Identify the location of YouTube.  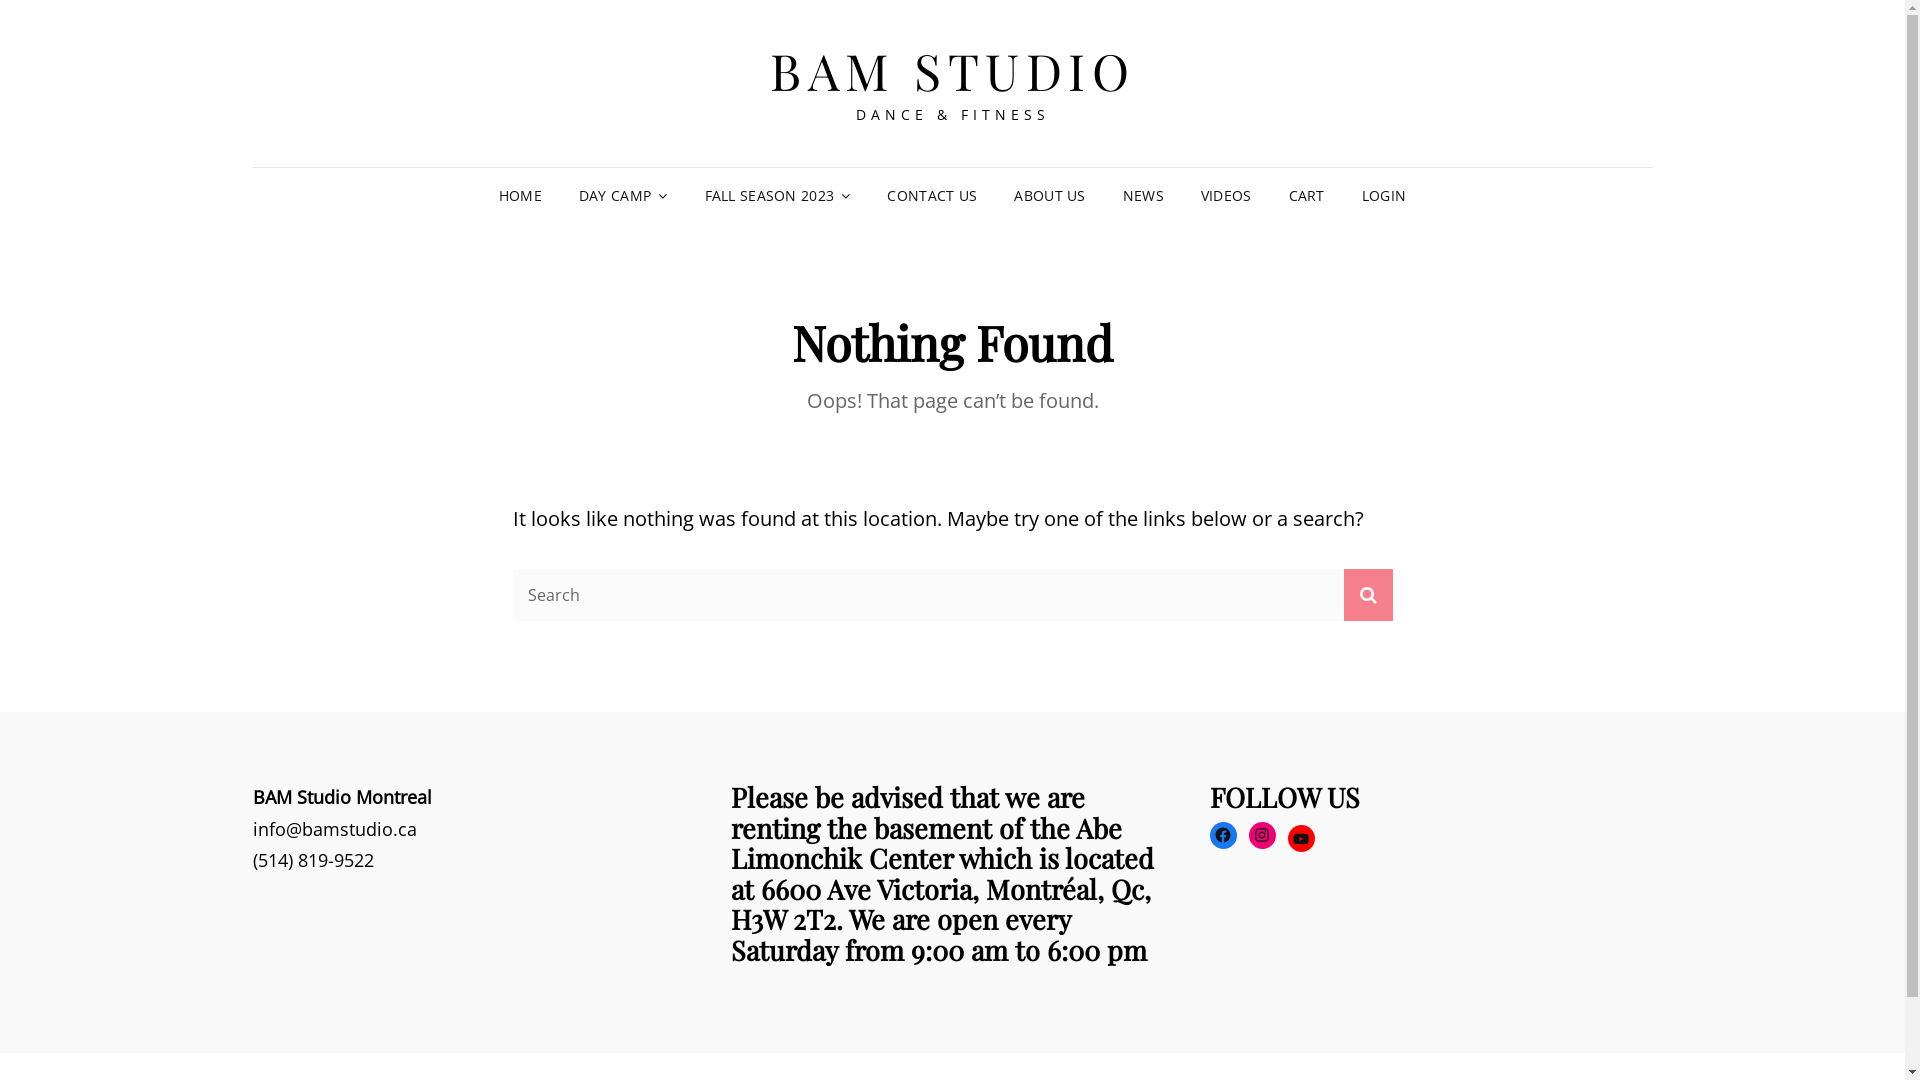
(1302, 838).